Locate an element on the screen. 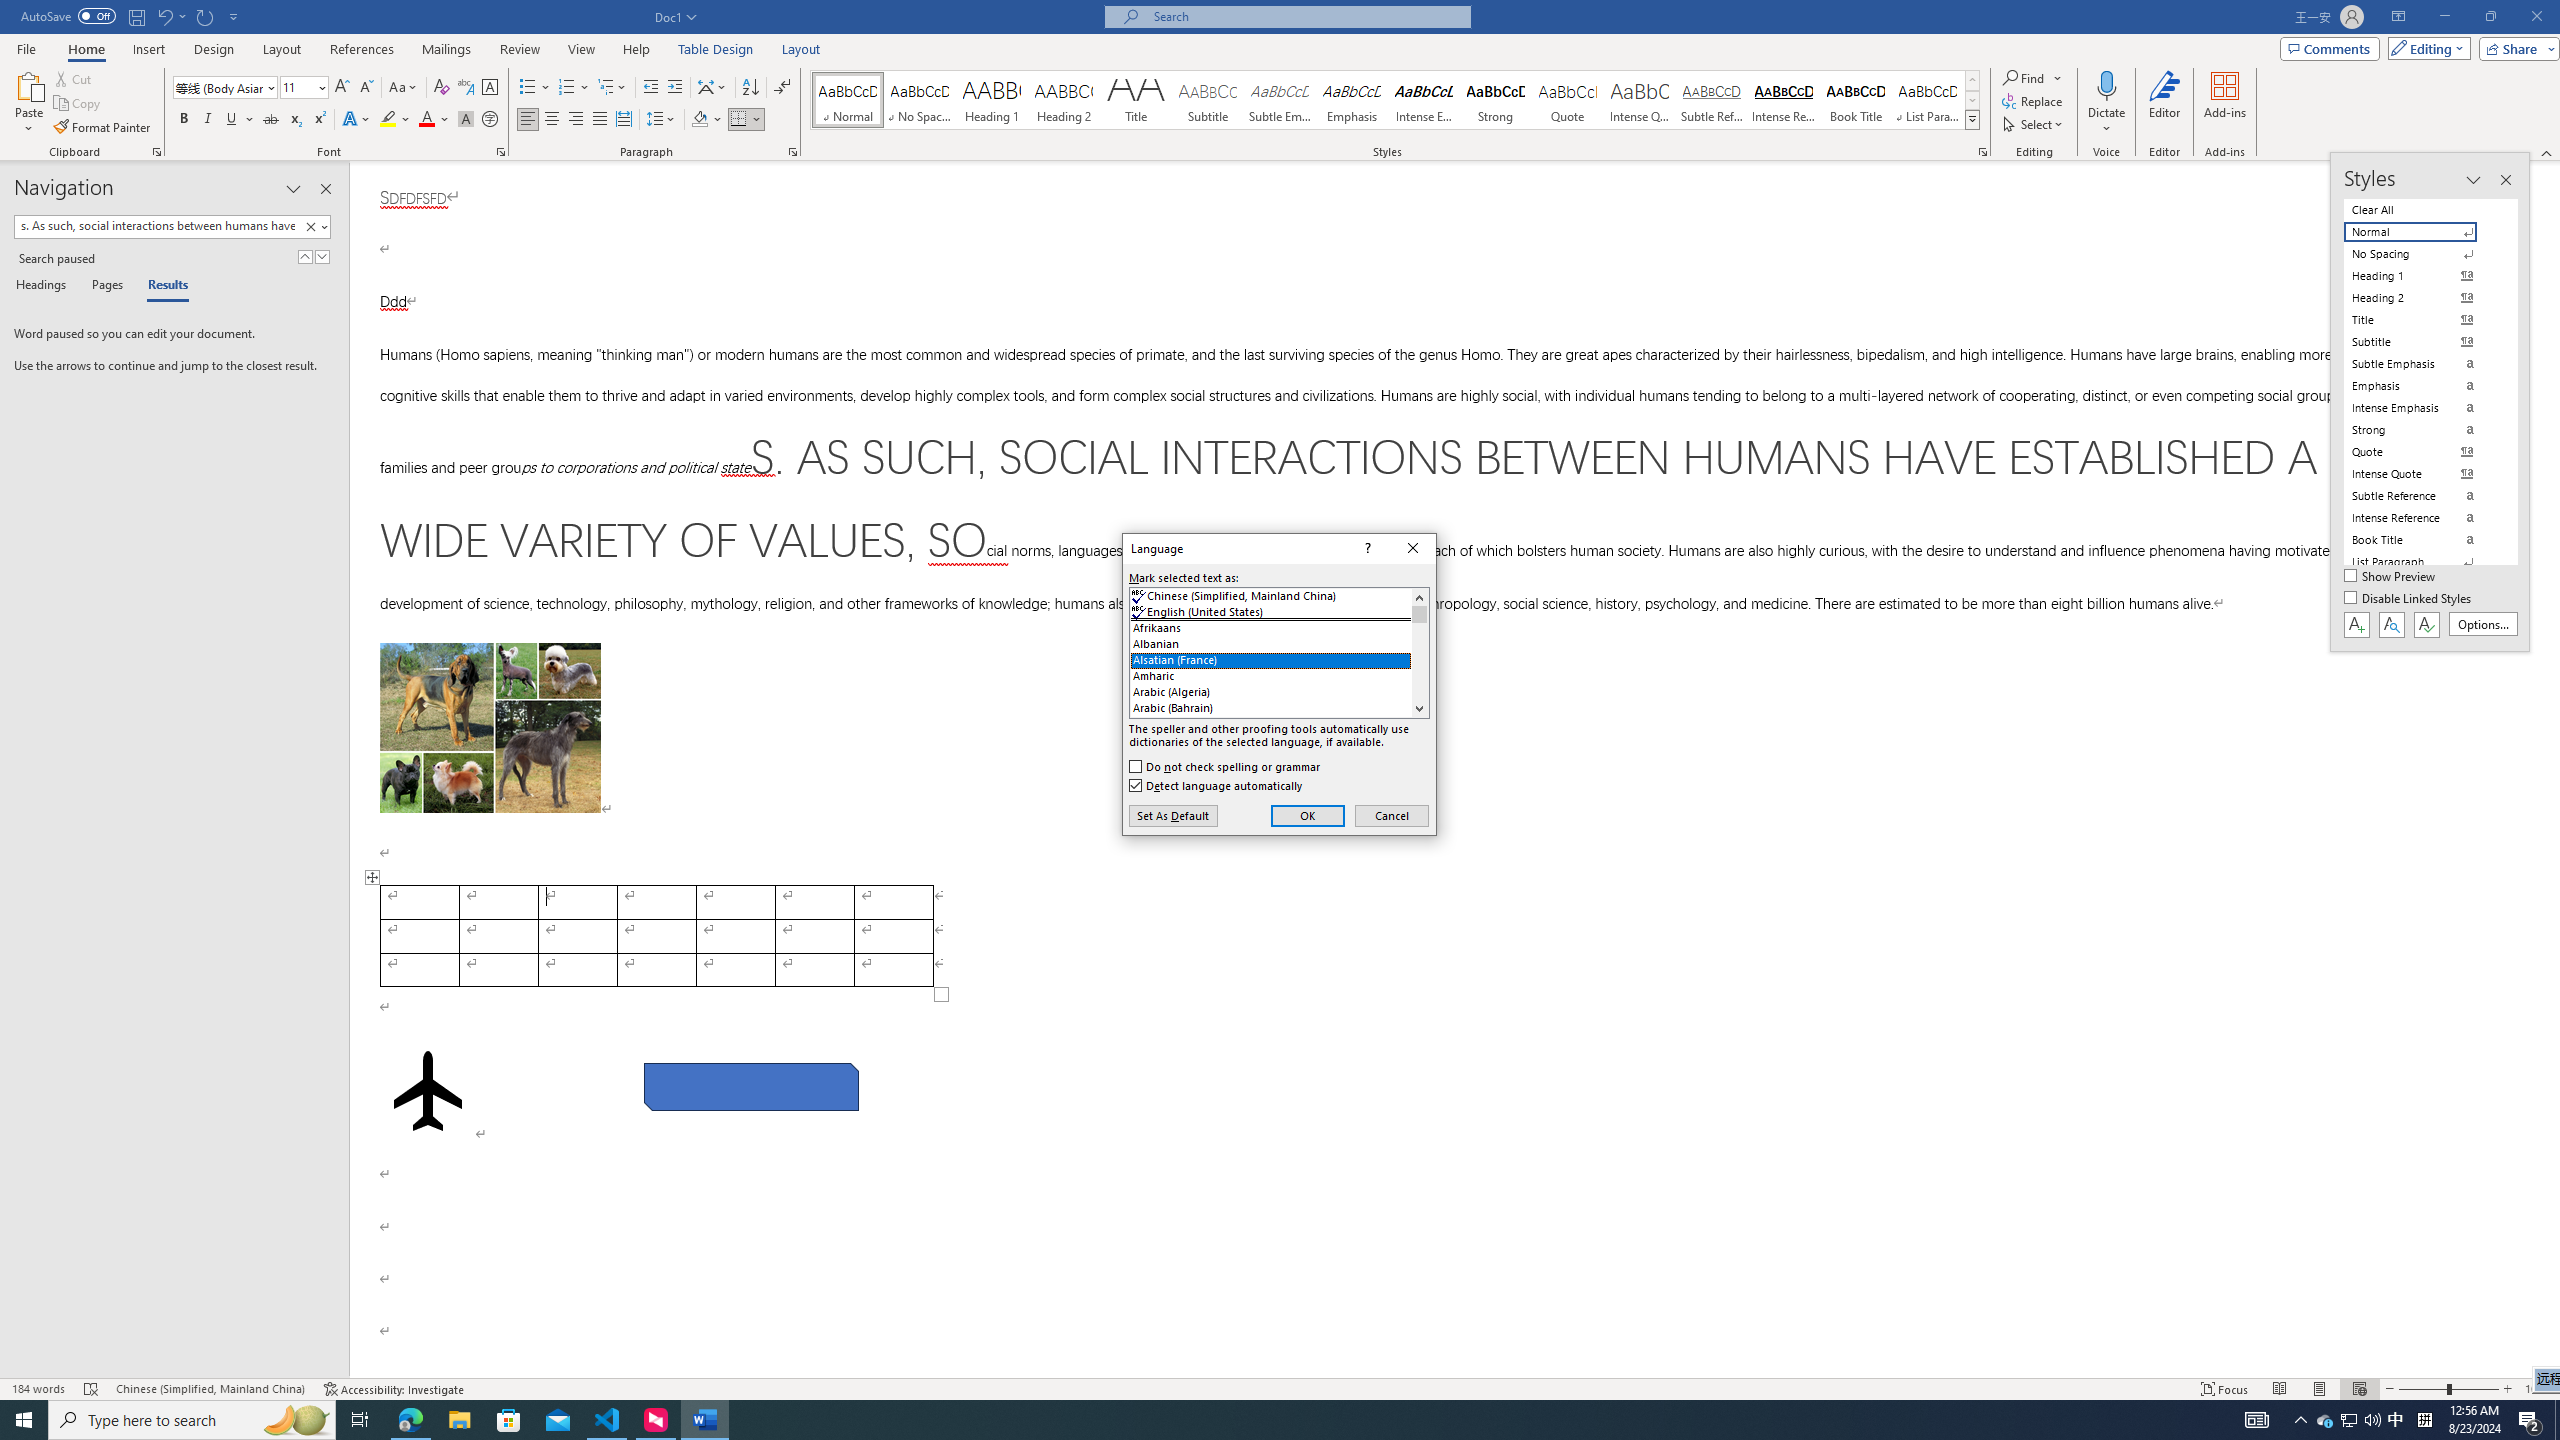 The width and height of the screenshot is (2560, 1440). AutoSave is located at coordinates (68, 16).